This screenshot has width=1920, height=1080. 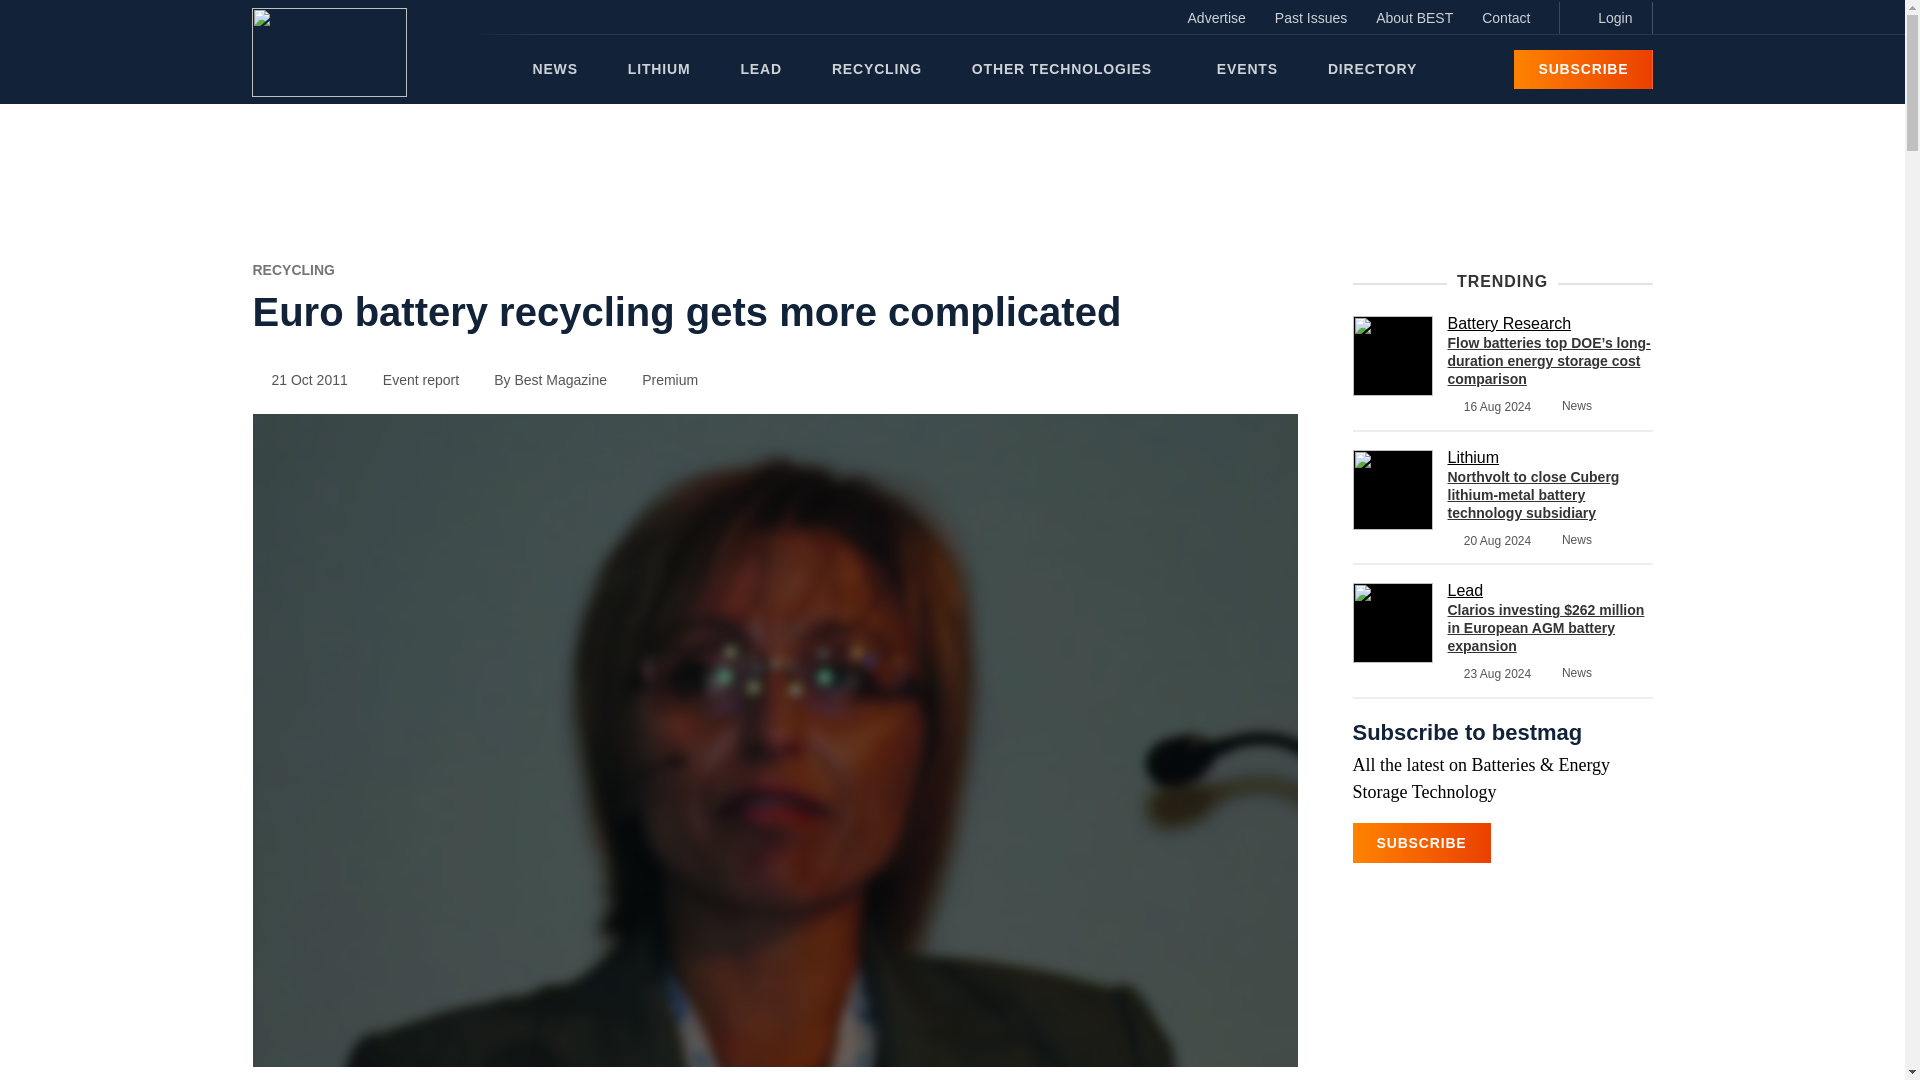 I want to click on NEWS, so click(x=554, y=68).